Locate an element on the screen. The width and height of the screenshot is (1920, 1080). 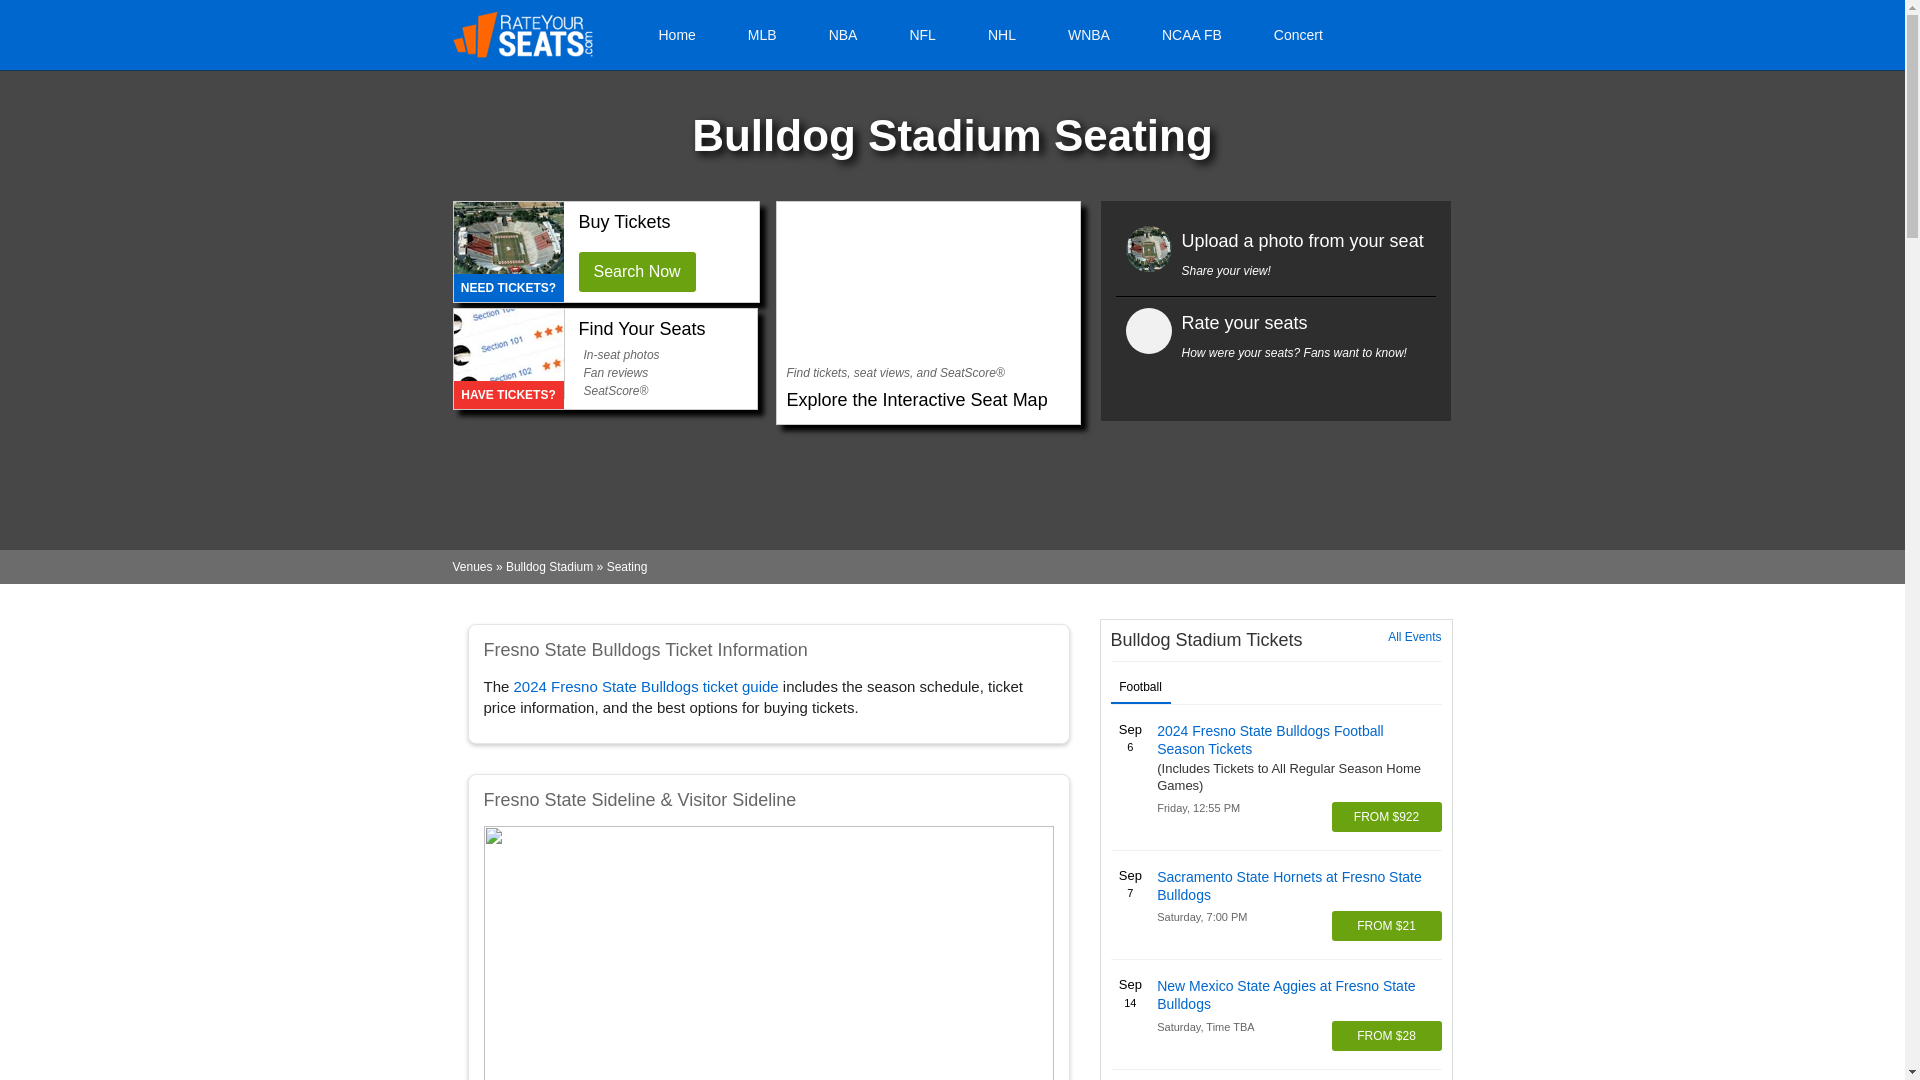
Bulldog Stadium is located at coordinates (550, 566).